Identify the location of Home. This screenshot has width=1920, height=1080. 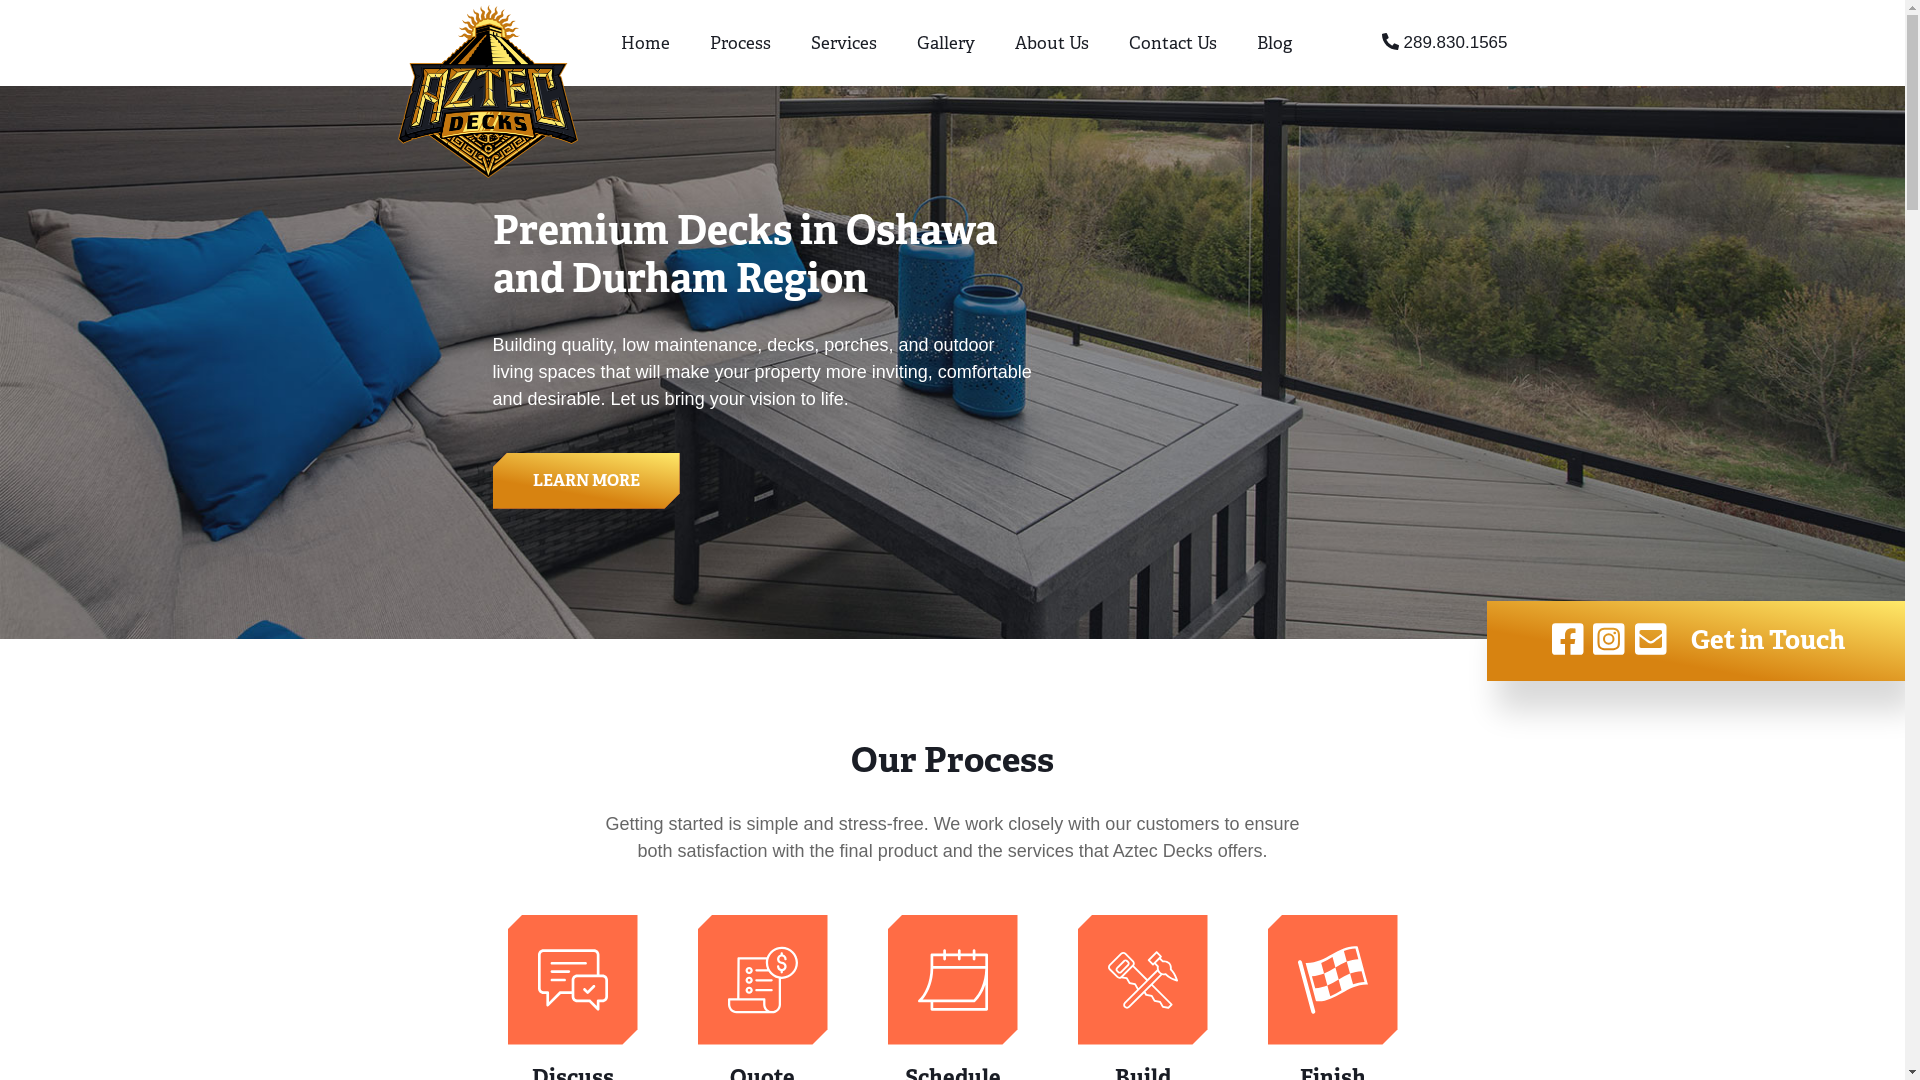
(646, 43).